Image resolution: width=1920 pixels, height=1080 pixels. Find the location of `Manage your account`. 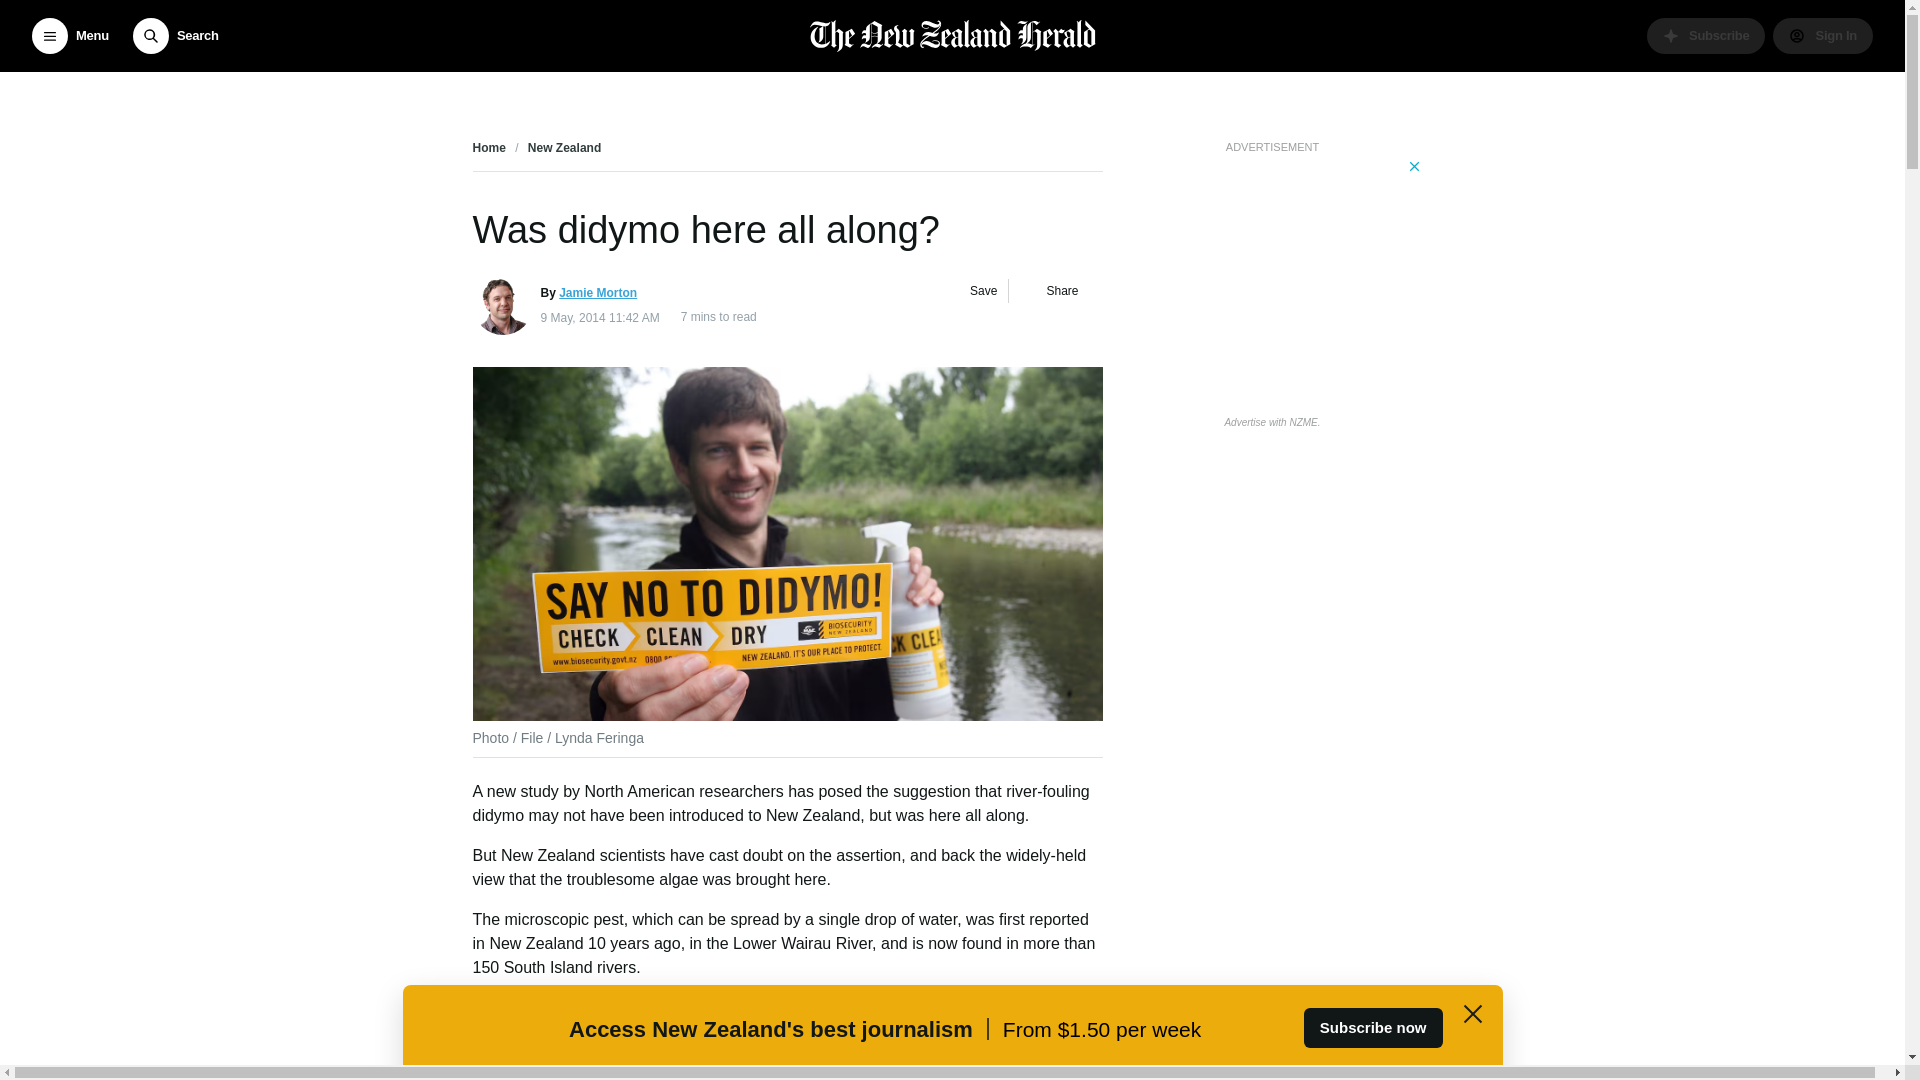

Manage your account is located at coordinates (1822, 36).